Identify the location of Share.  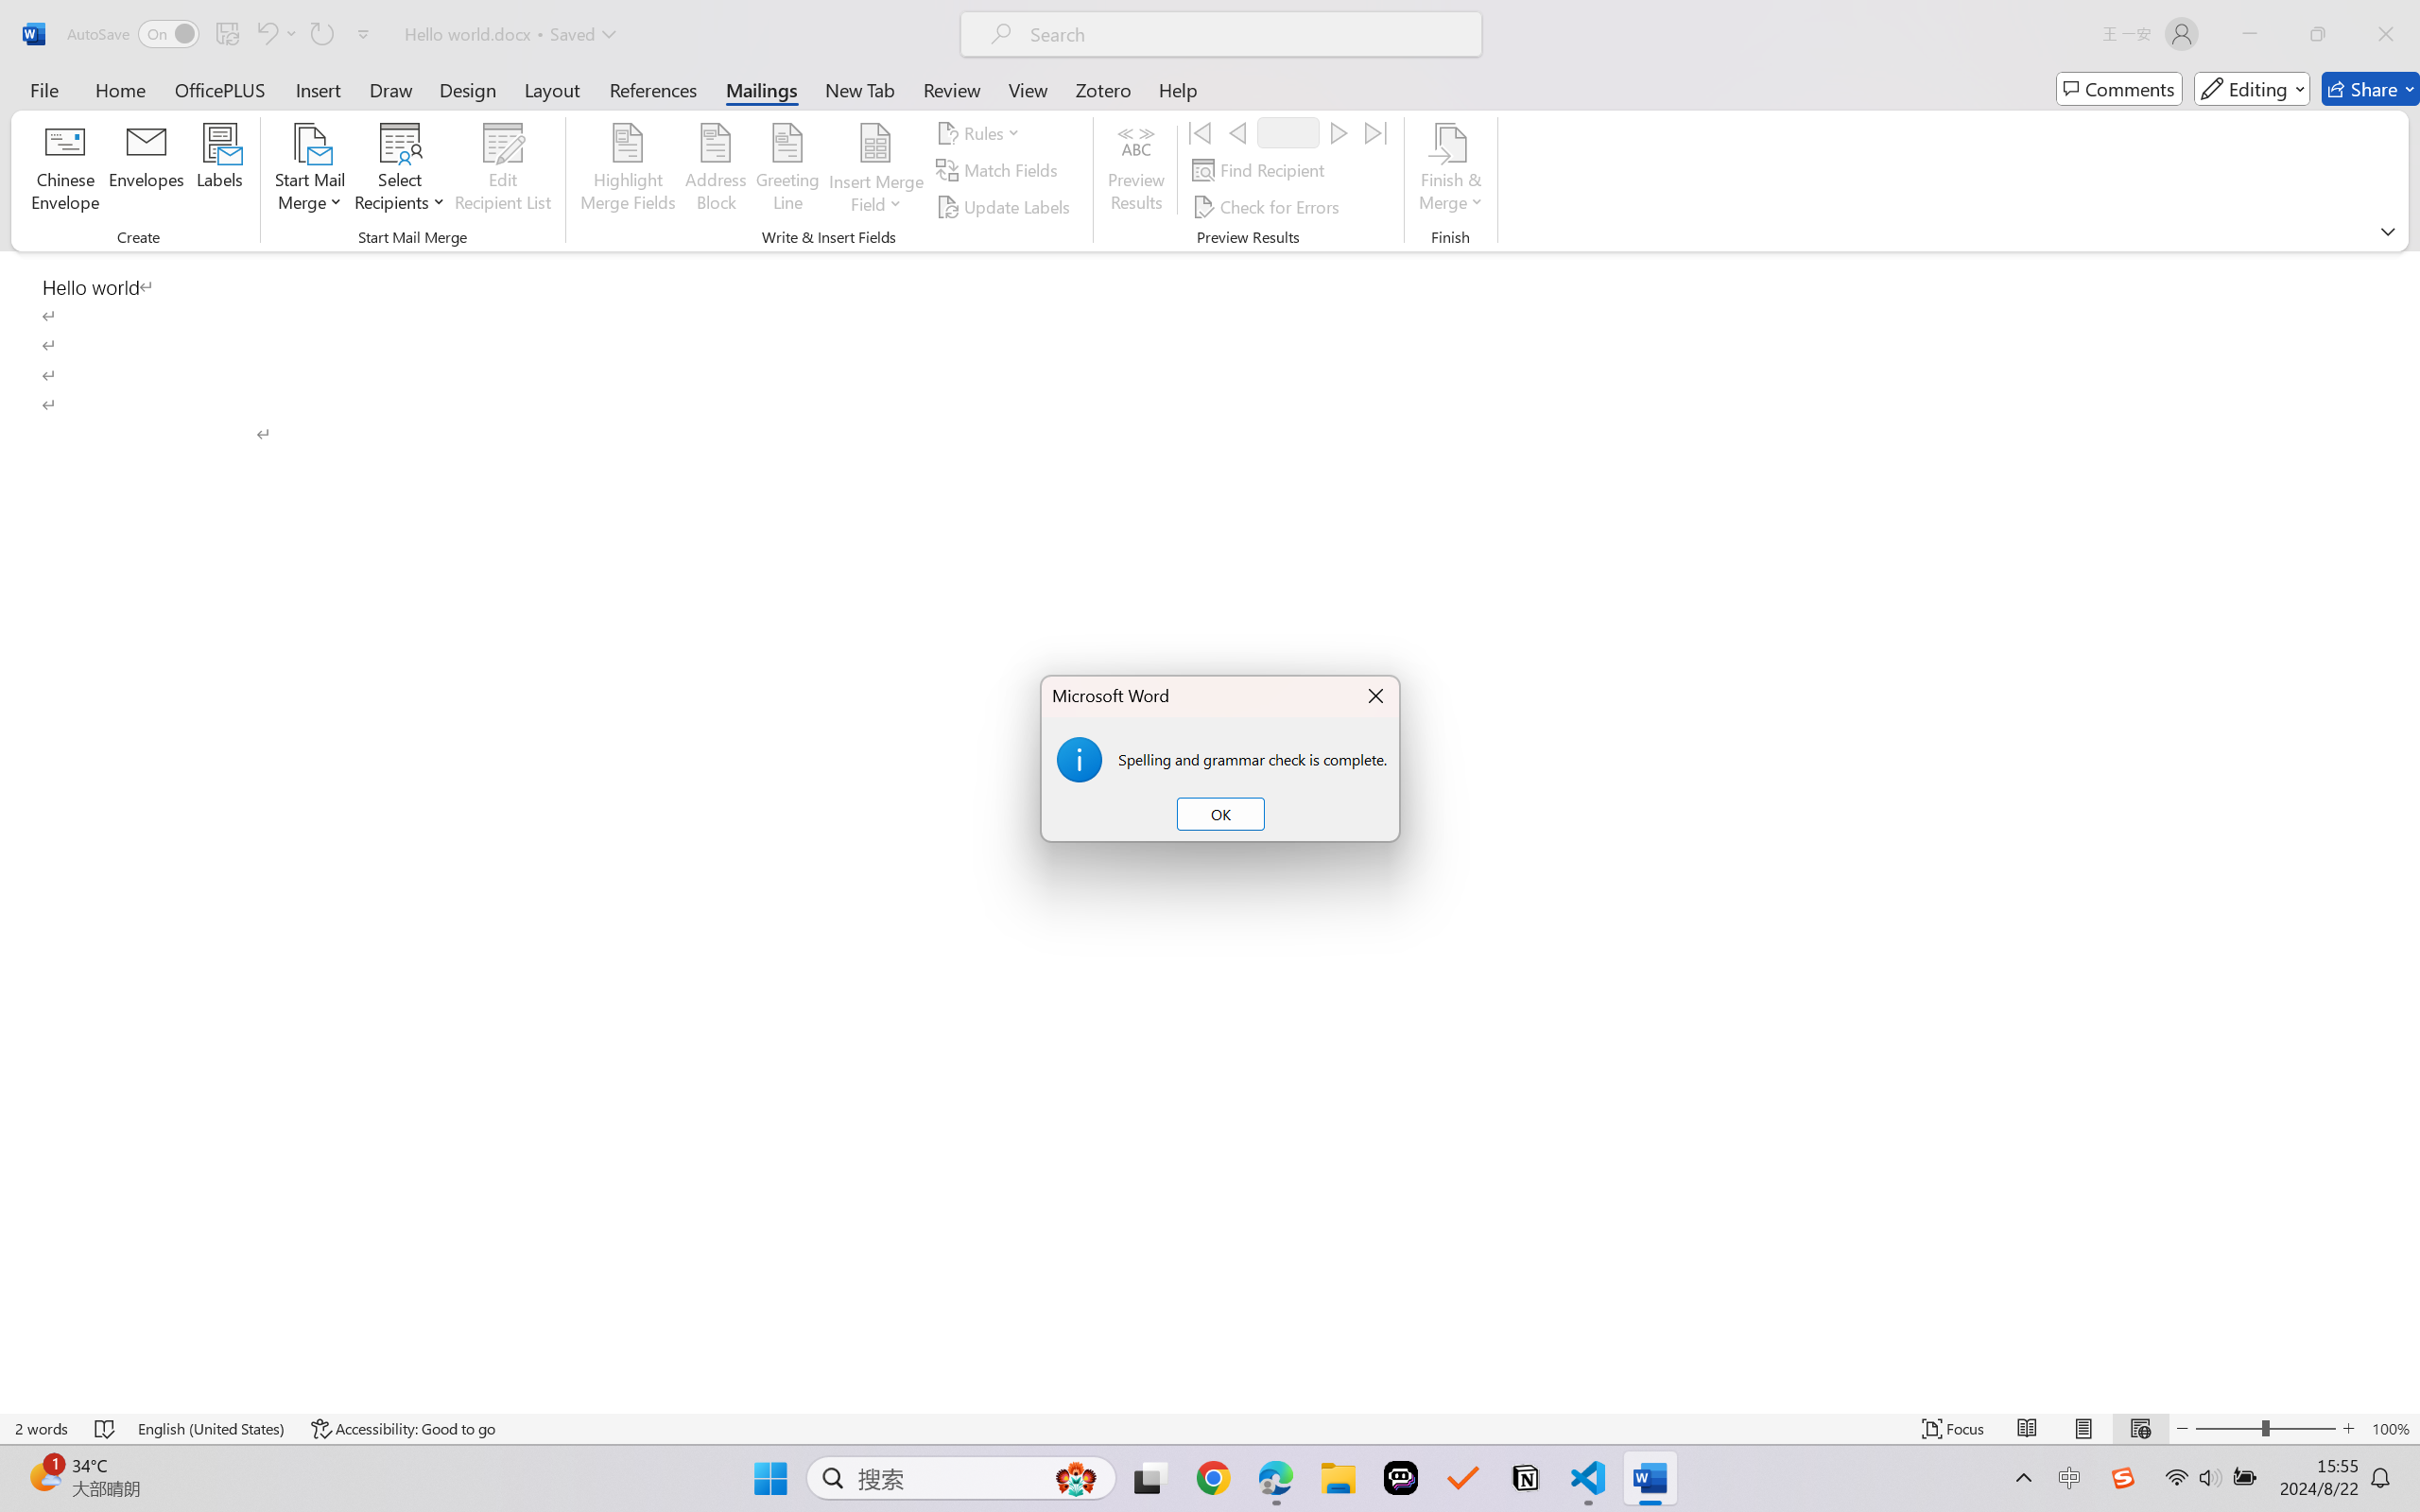
(2371, 89).